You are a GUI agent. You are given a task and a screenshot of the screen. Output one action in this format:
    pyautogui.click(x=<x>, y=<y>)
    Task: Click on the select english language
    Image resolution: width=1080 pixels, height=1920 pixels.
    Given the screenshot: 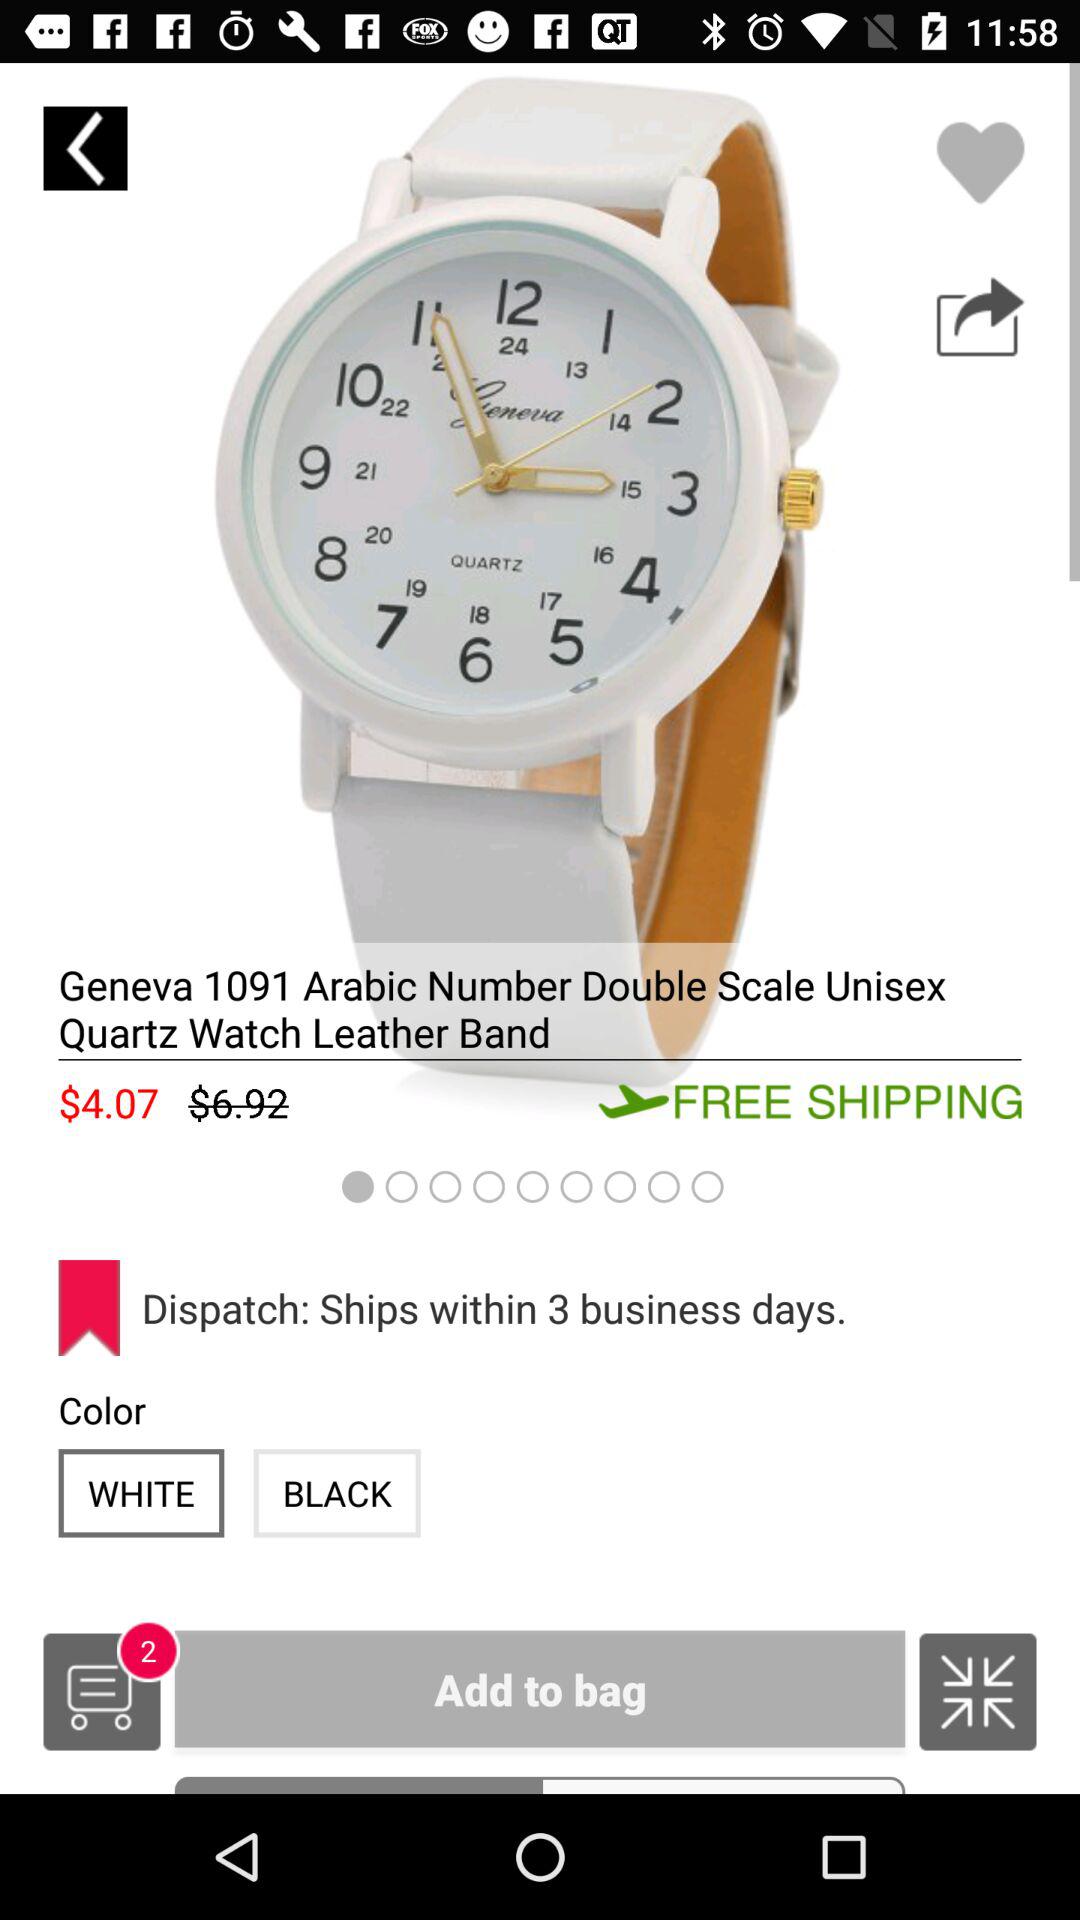 What is the action you would take?
    pyautogui.click(x=978, y=1692)
    